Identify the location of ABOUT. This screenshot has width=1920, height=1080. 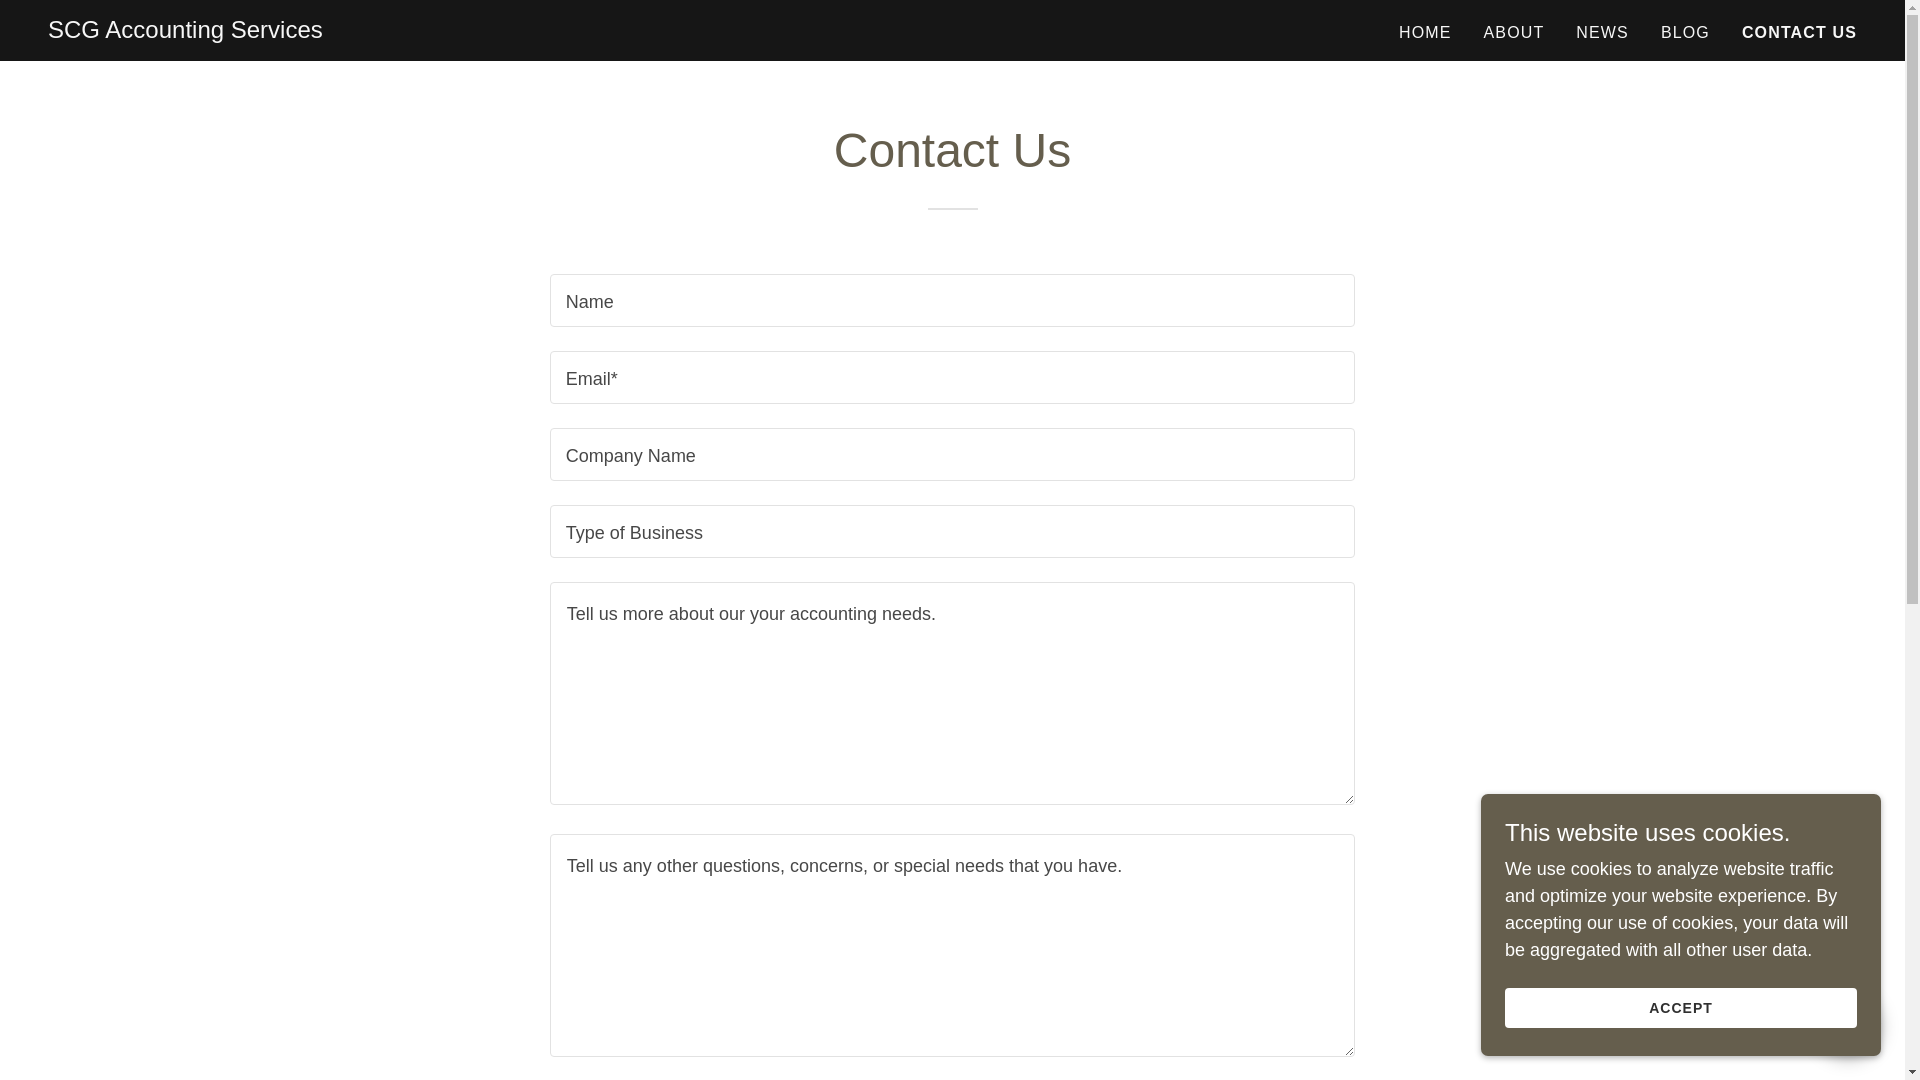
(1514, 32).